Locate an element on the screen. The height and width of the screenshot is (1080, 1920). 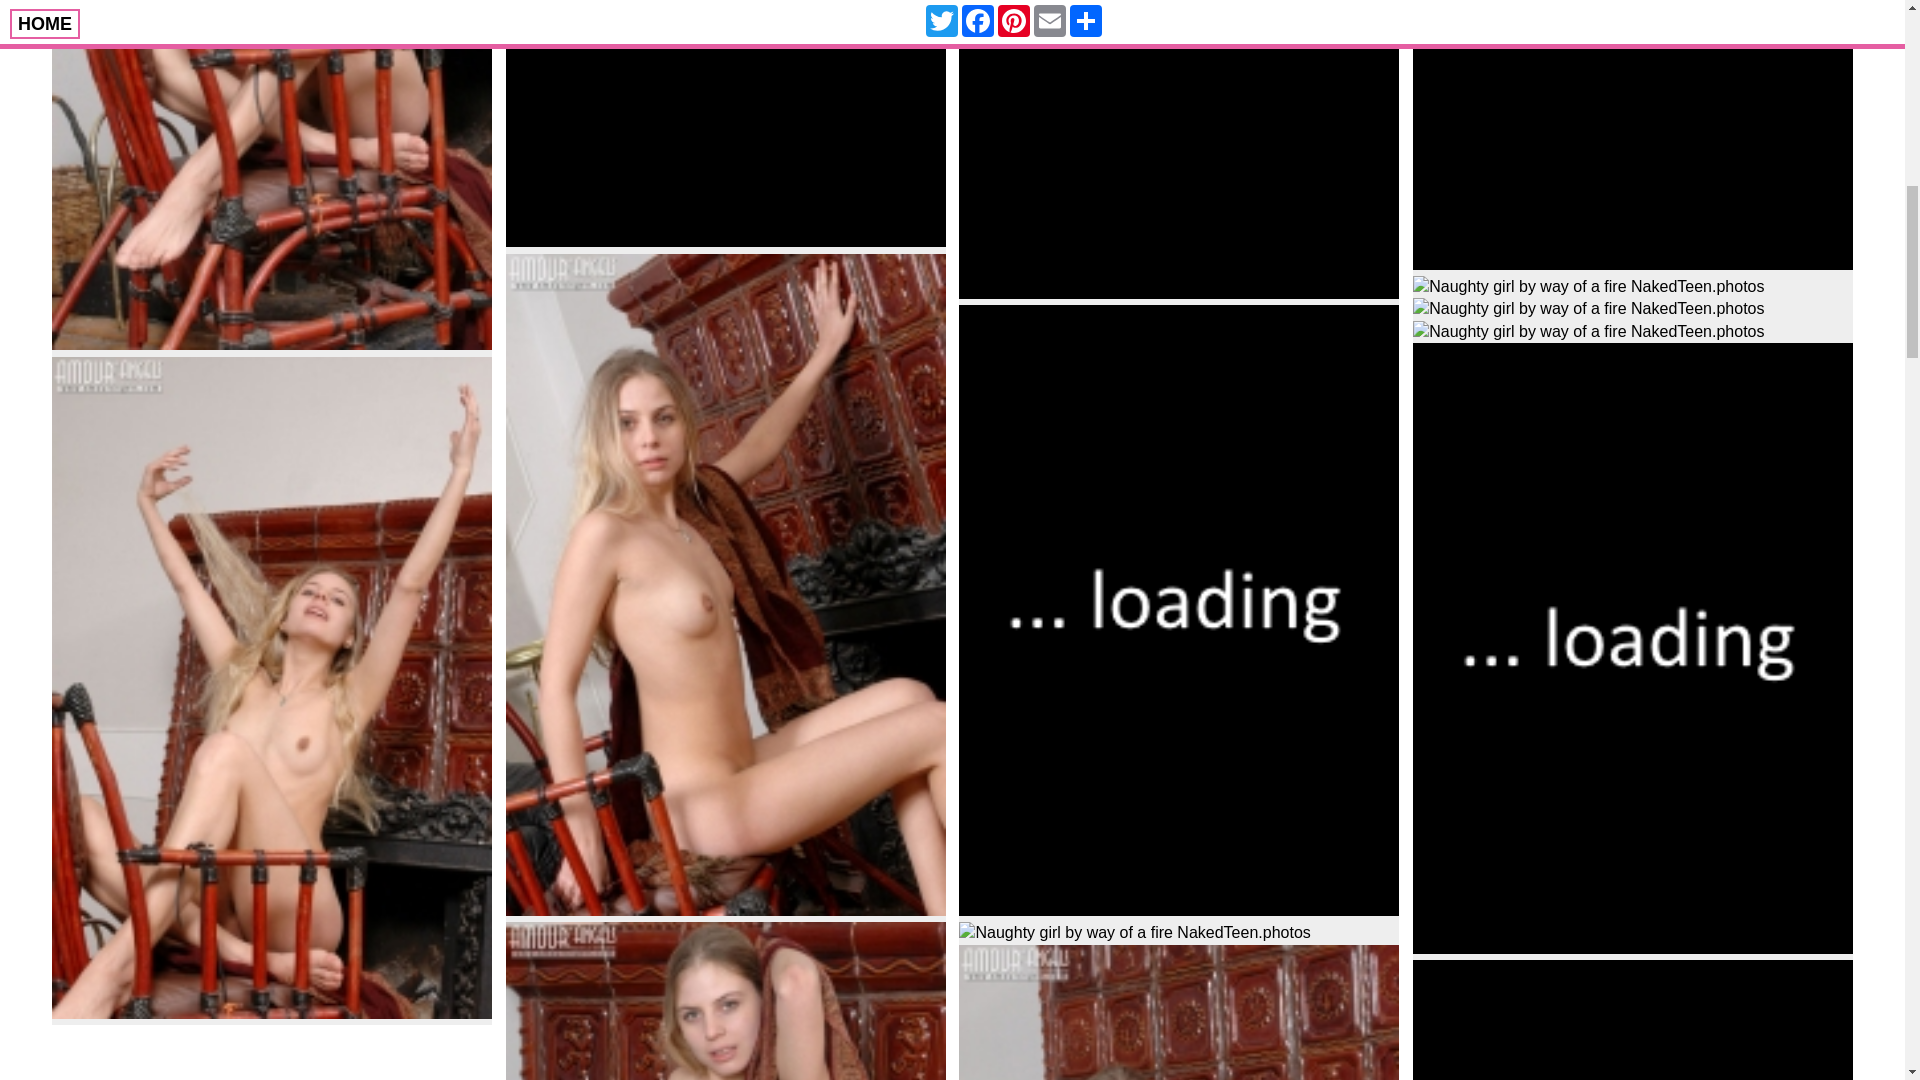
Naughty girl by way of a fire   NakedTeen.photos is located at coordinates (1178, 1012).